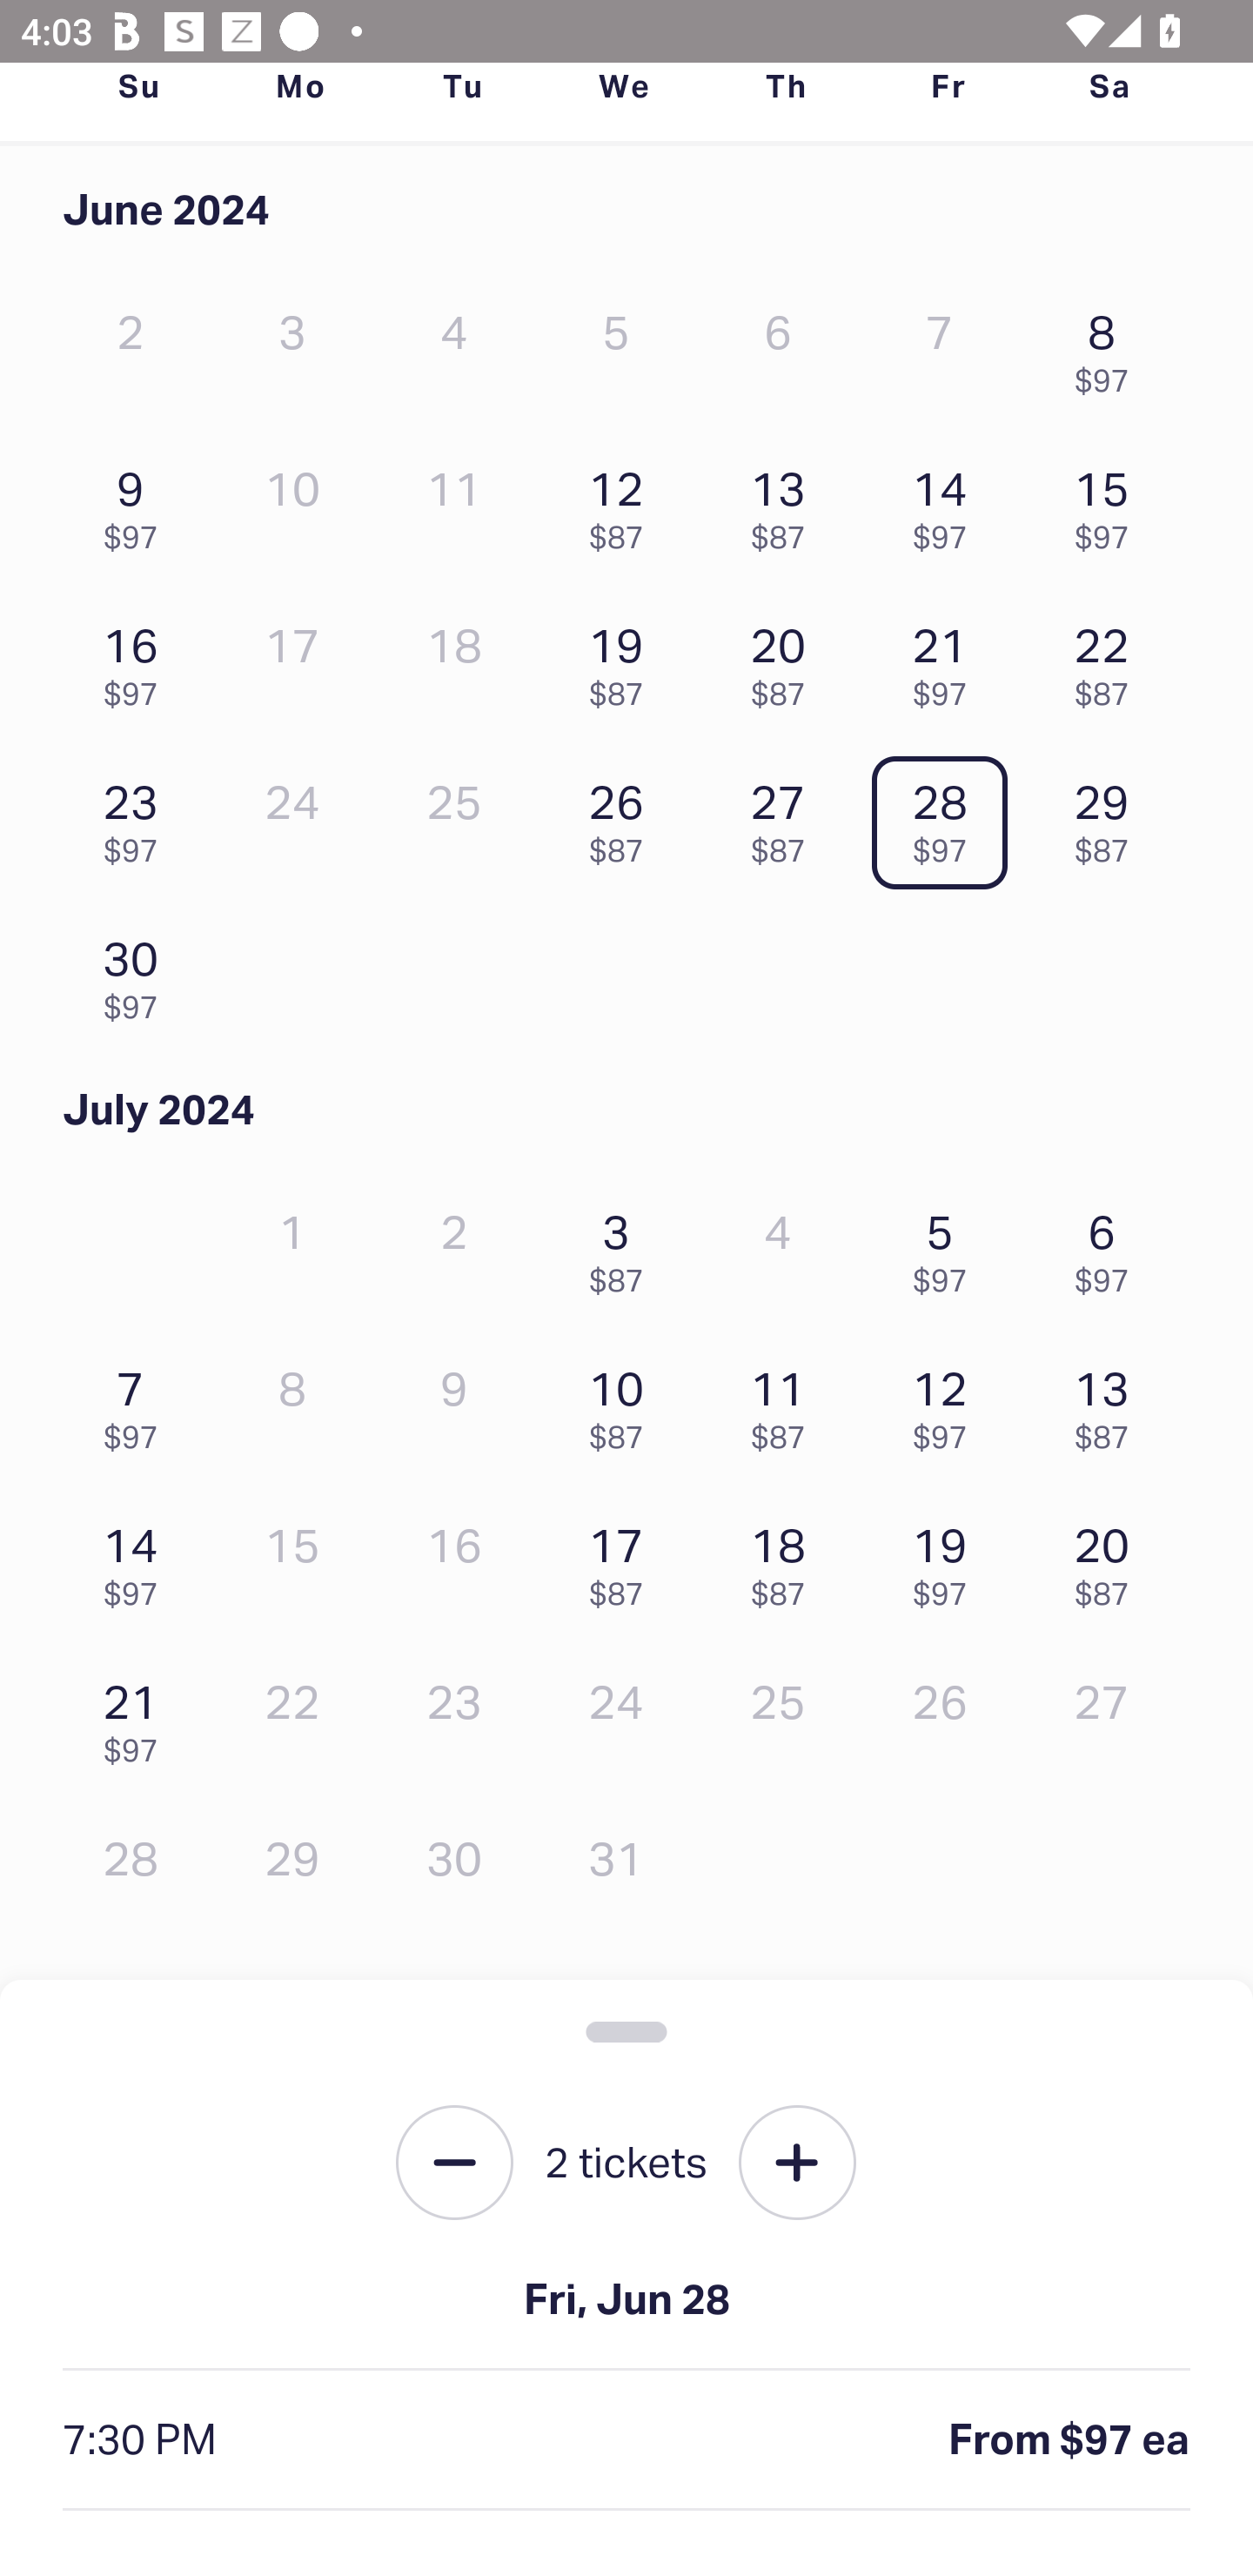 The width and height of the screenshot is (1253, 2576). What do you see at coordinates (623, 1560) in the screenshot?
I see `17 $87` at bounding box center [623, 1560].